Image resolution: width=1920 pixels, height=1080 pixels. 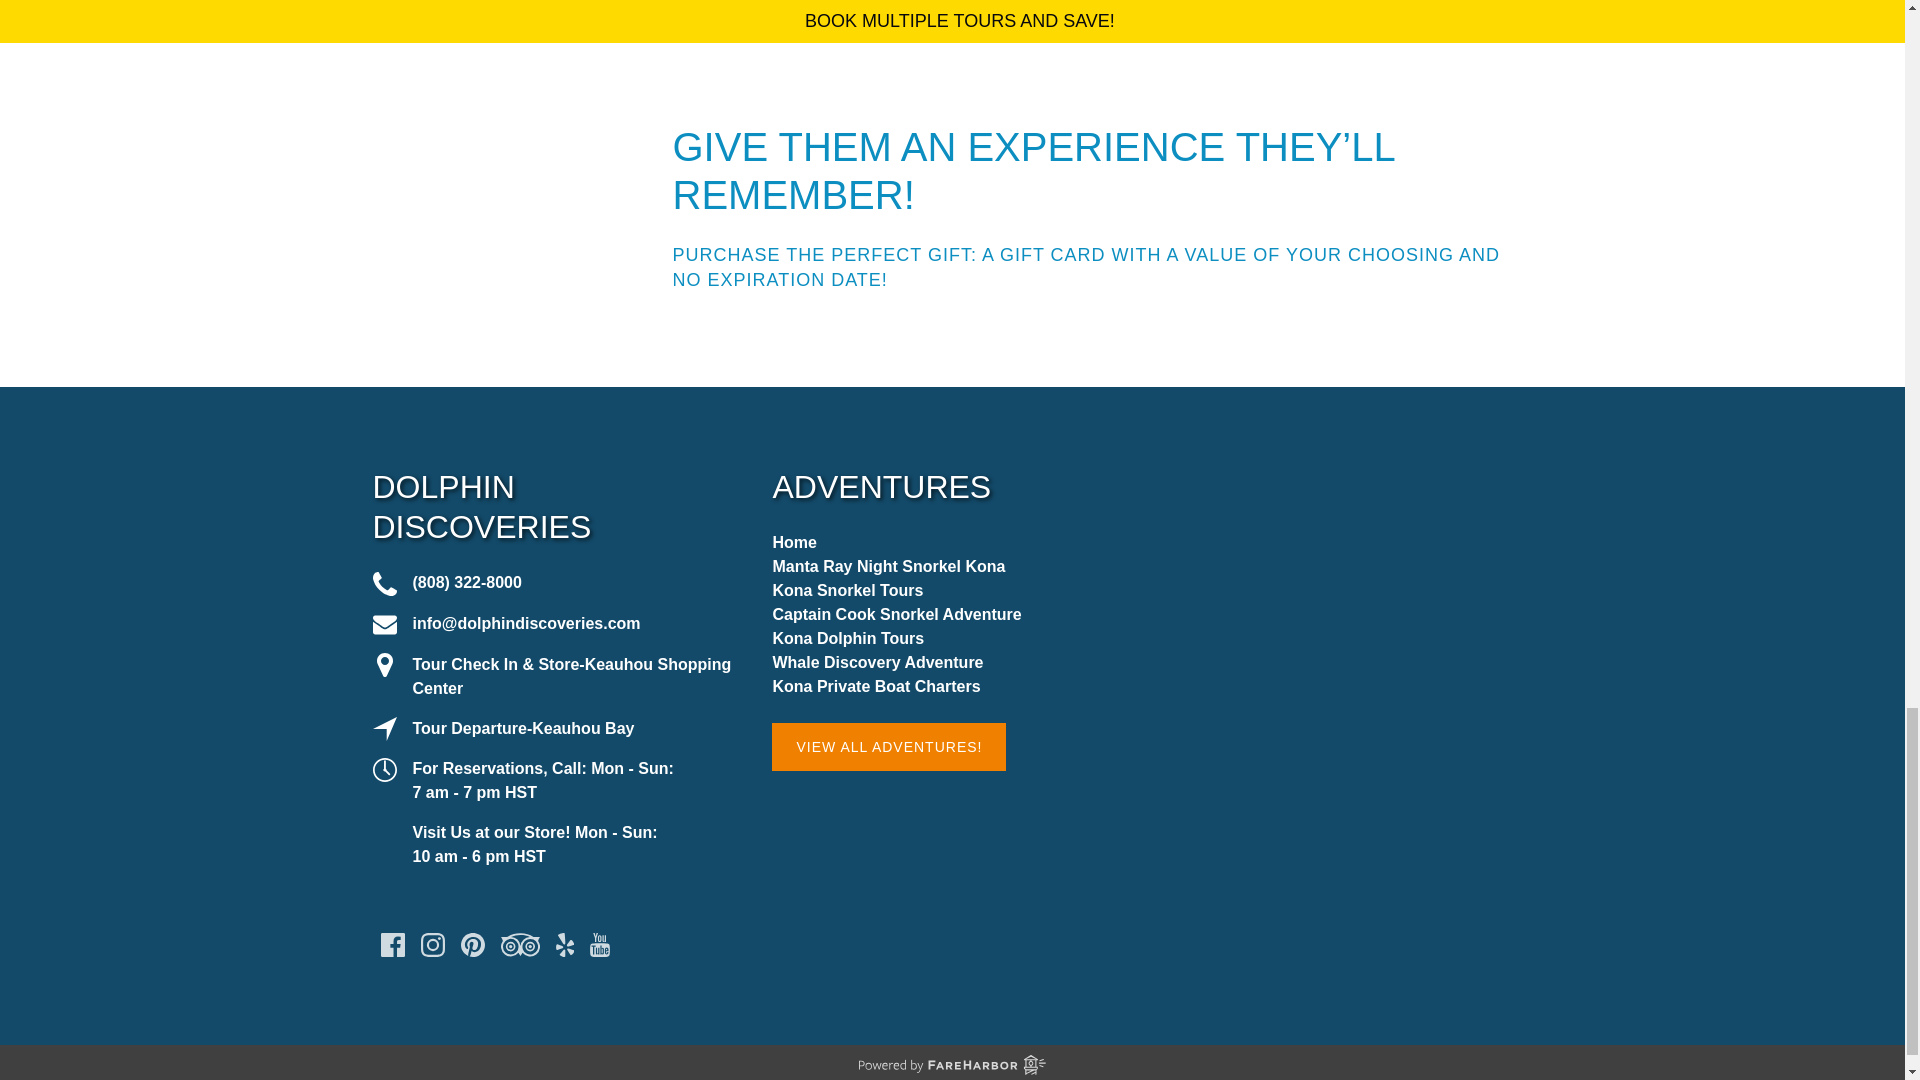 I want to click on Map Marker, so click(x=384, y=665).